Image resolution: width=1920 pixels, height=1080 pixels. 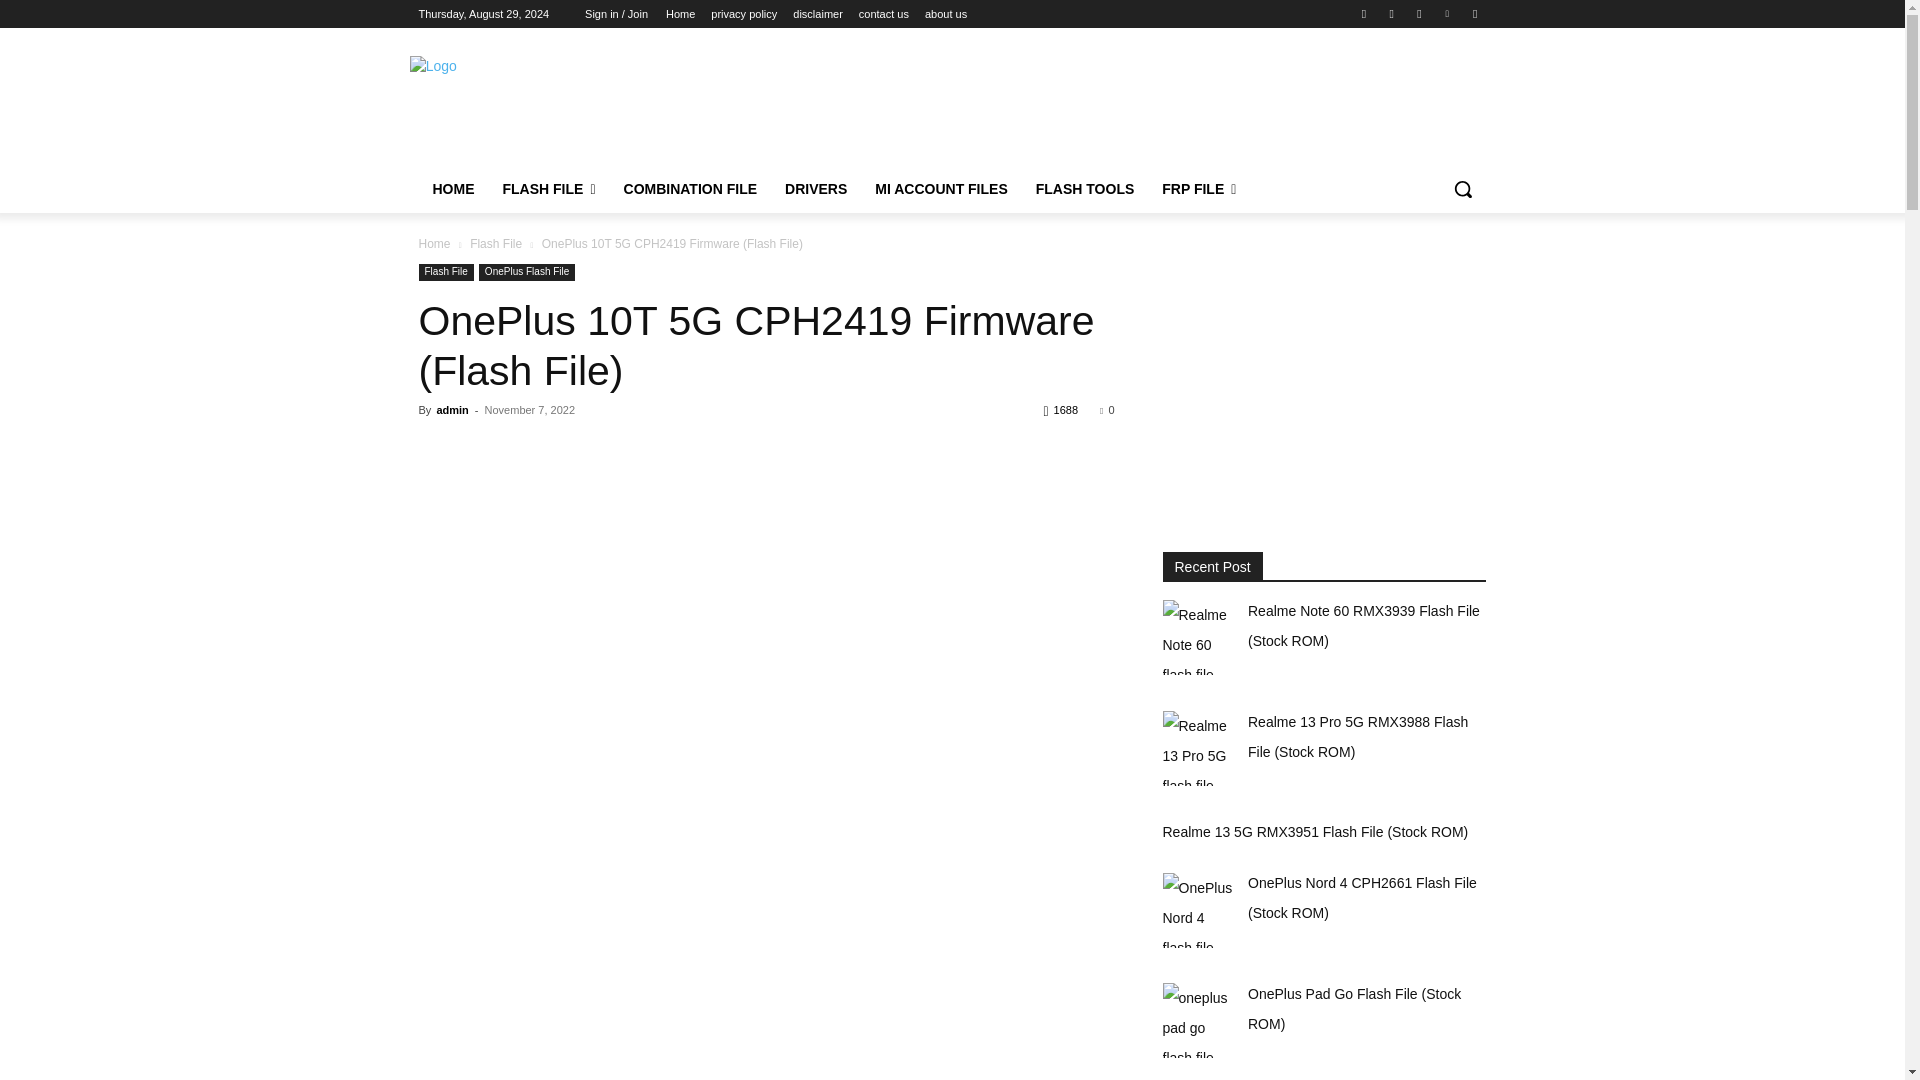 I want to click on Home, so click(x=680, y=14).